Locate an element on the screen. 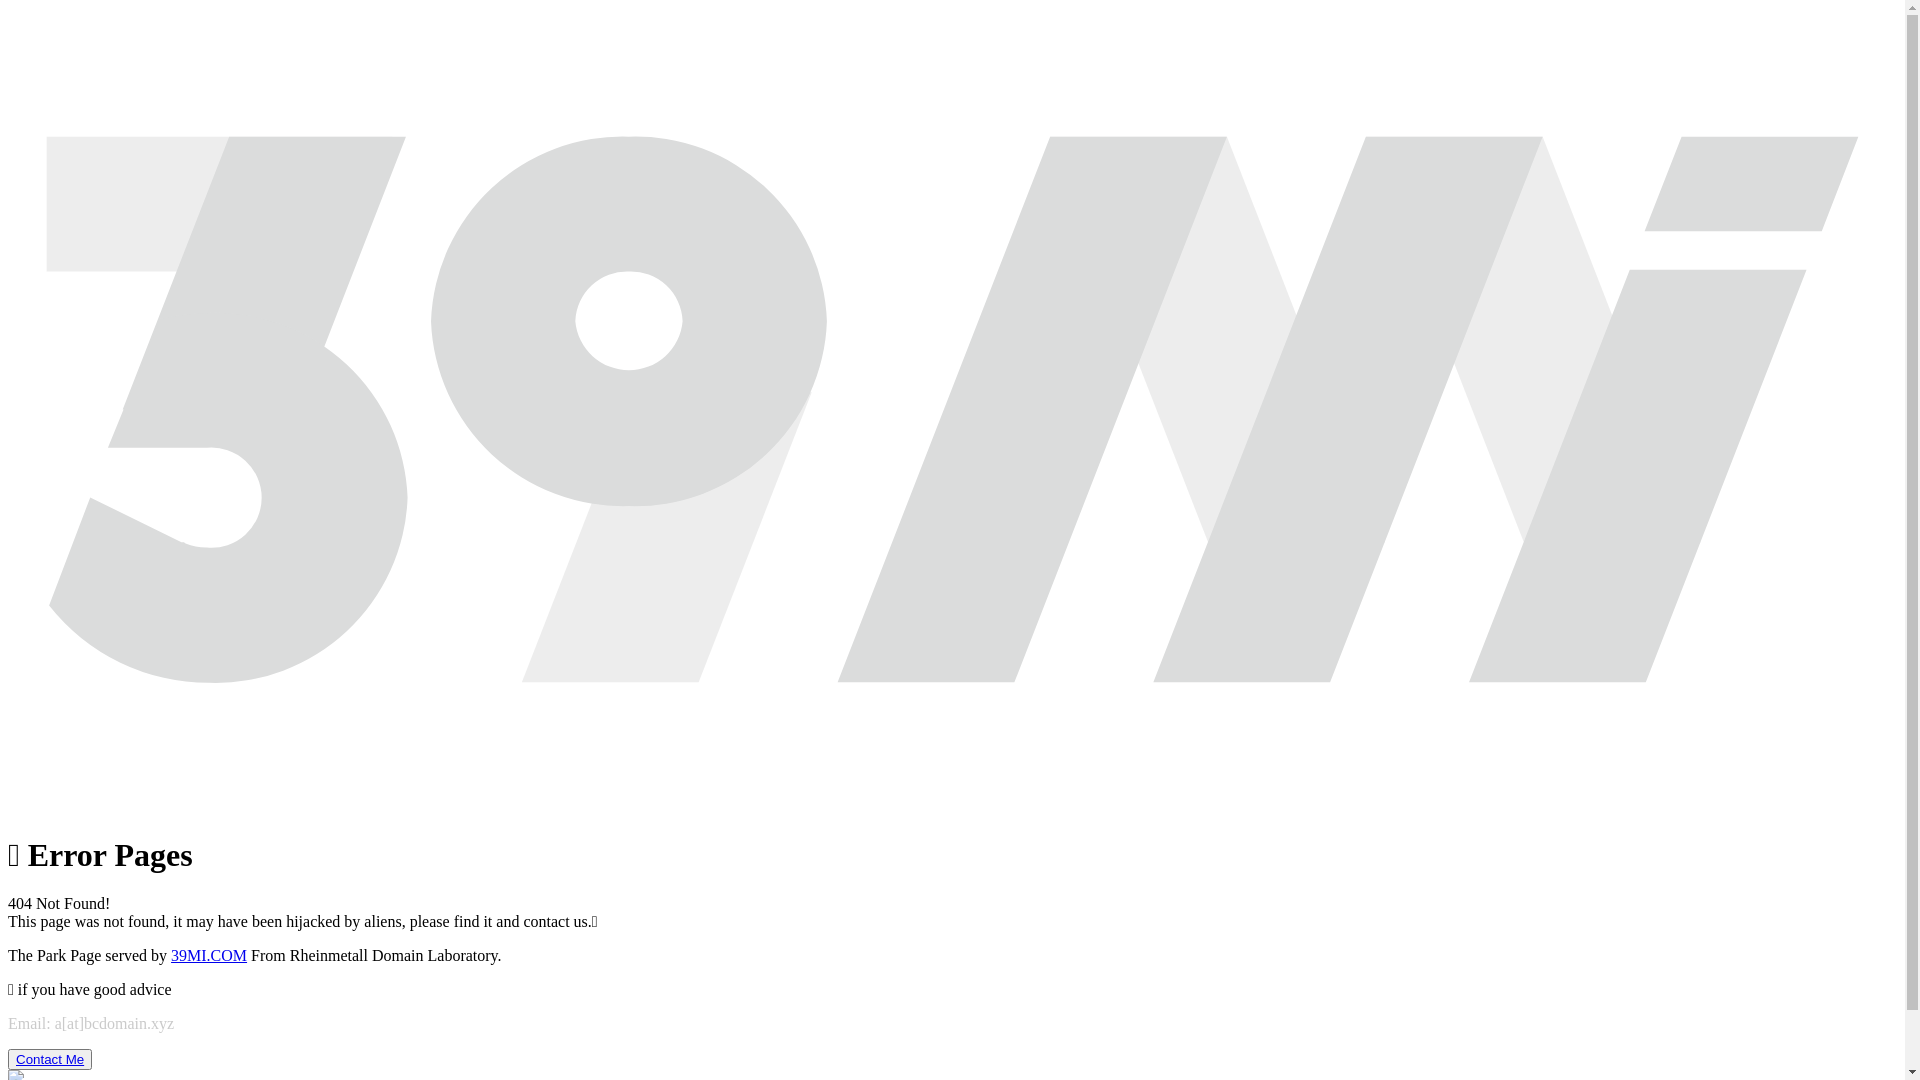 This screenshot has height=1080, width=1920. 39MI.COM is located at coordinates (208, 956).